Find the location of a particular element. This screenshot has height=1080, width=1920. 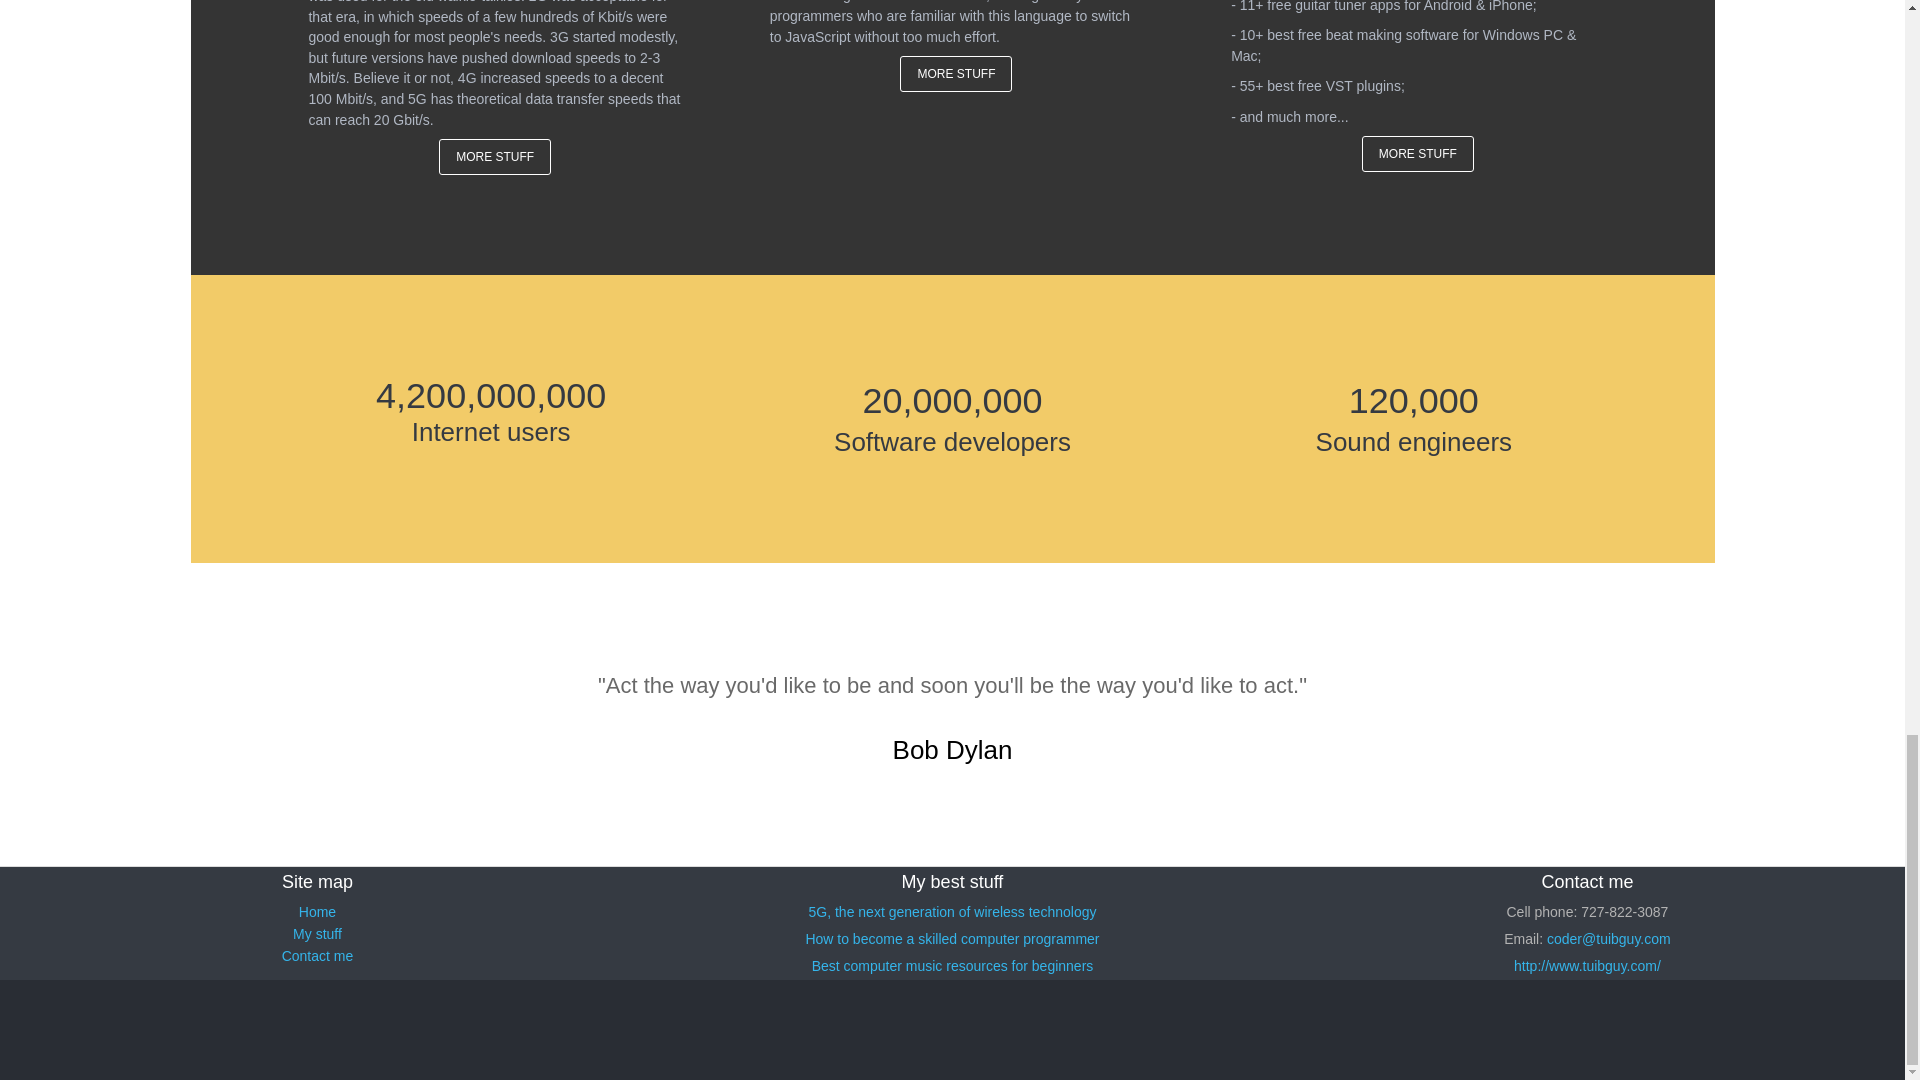

MORE STUFF is located at coordinates (1418, 154).